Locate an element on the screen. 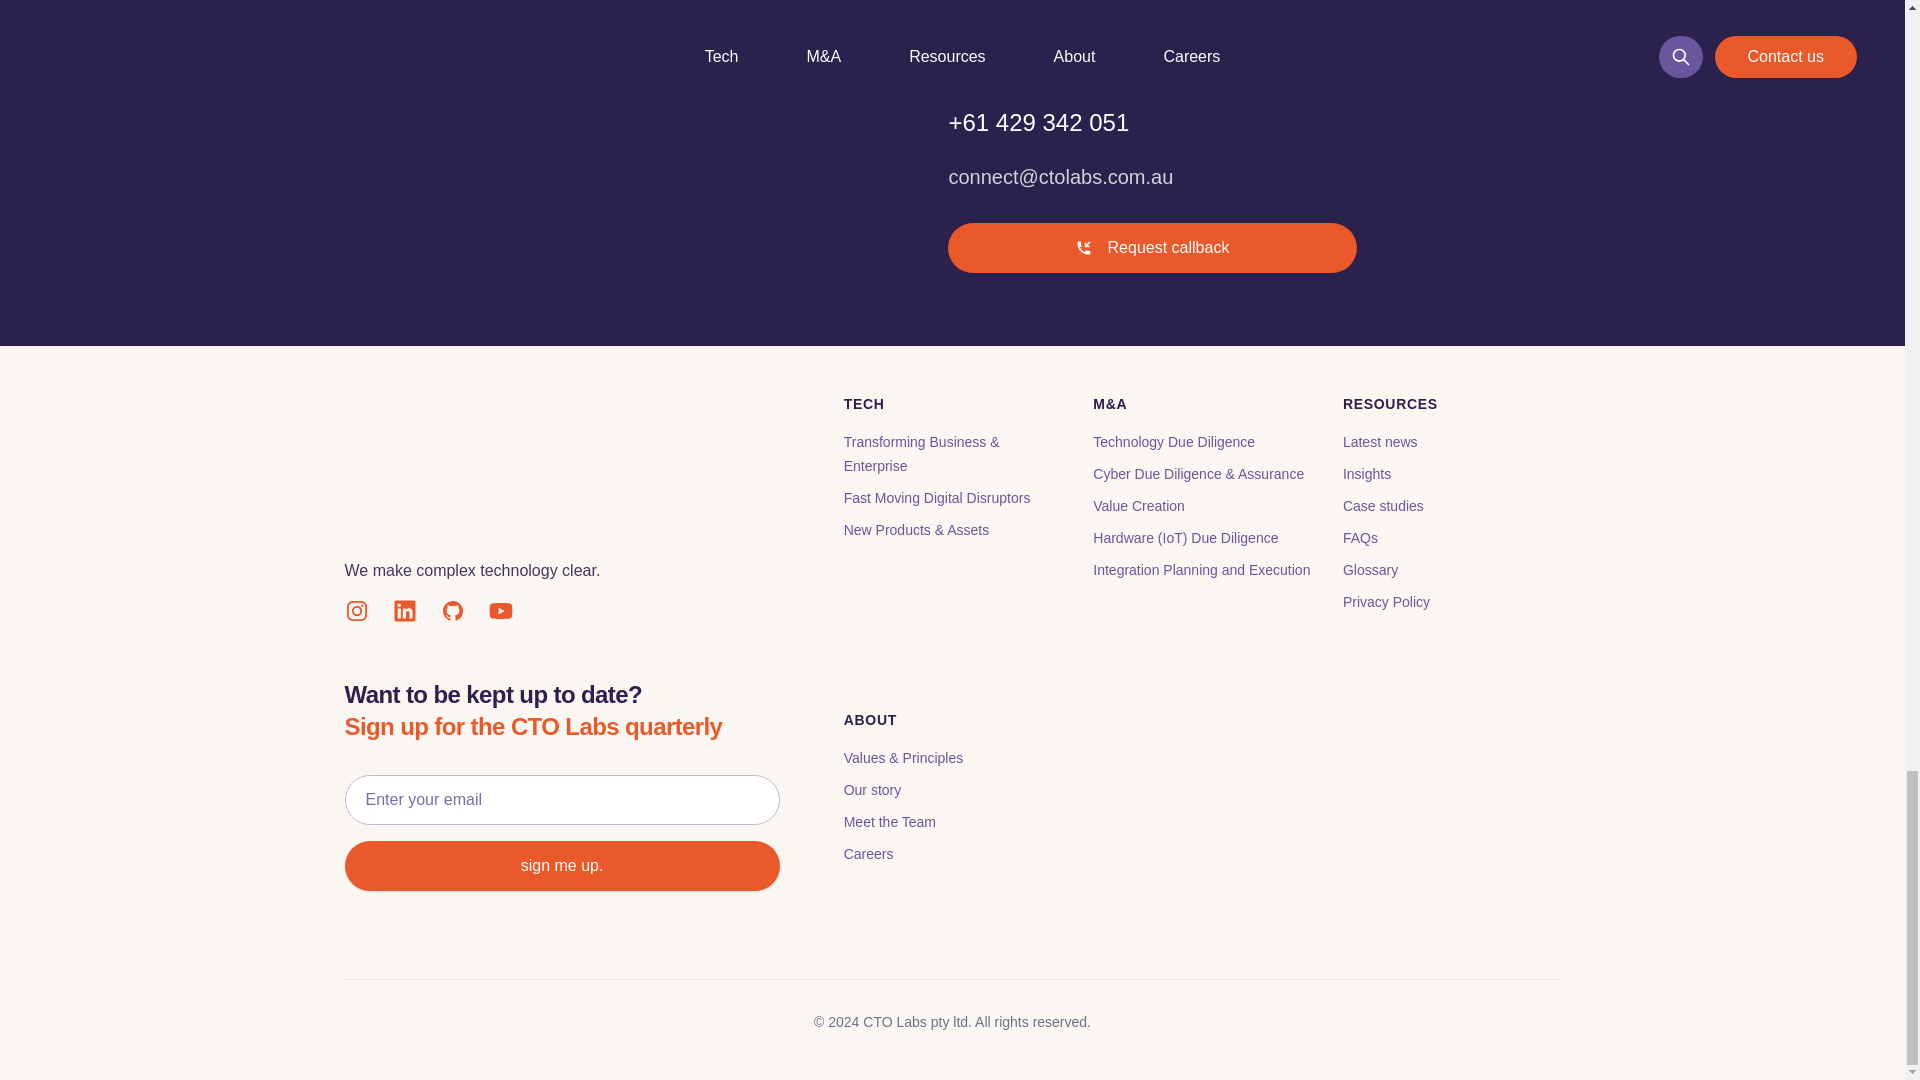 The height and width of the screenshot is (1080, 1920). Insights is located at coordinates (1366, 473).